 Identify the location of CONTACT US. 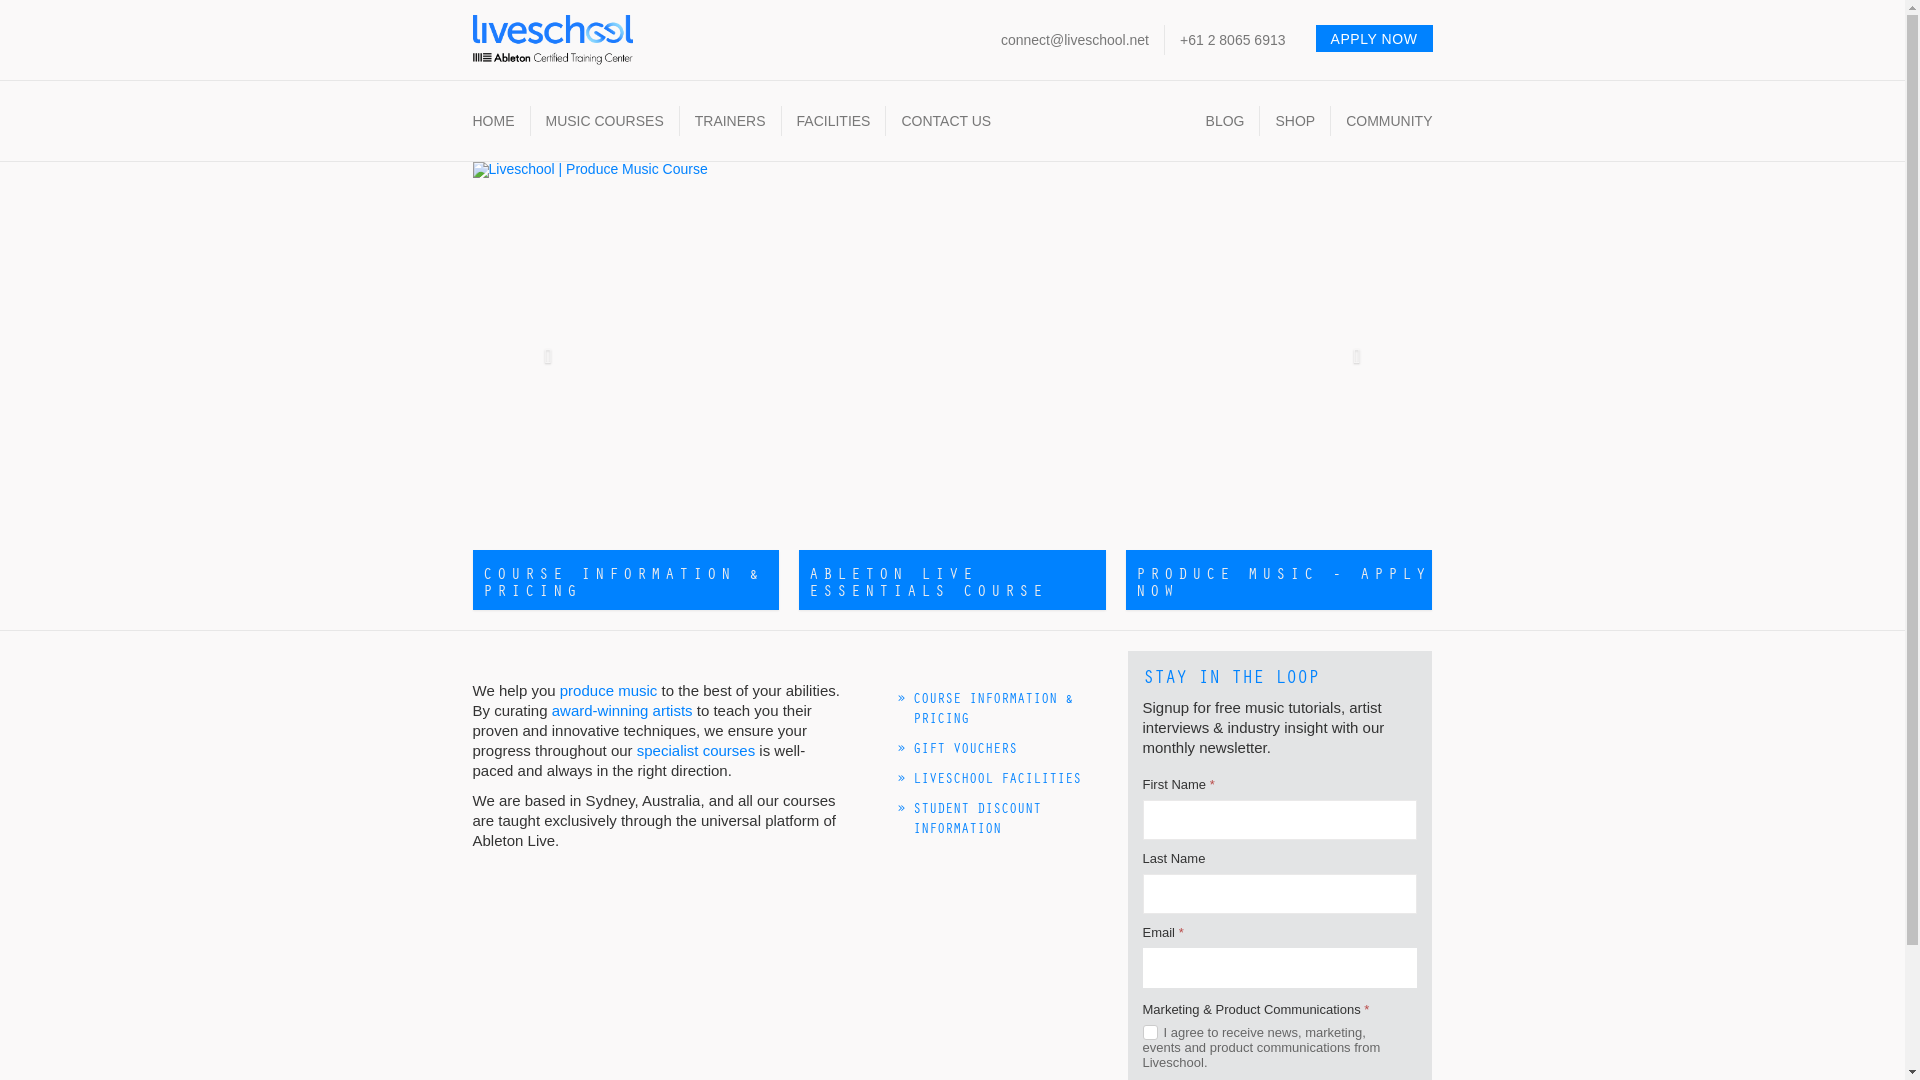
(946, 121).